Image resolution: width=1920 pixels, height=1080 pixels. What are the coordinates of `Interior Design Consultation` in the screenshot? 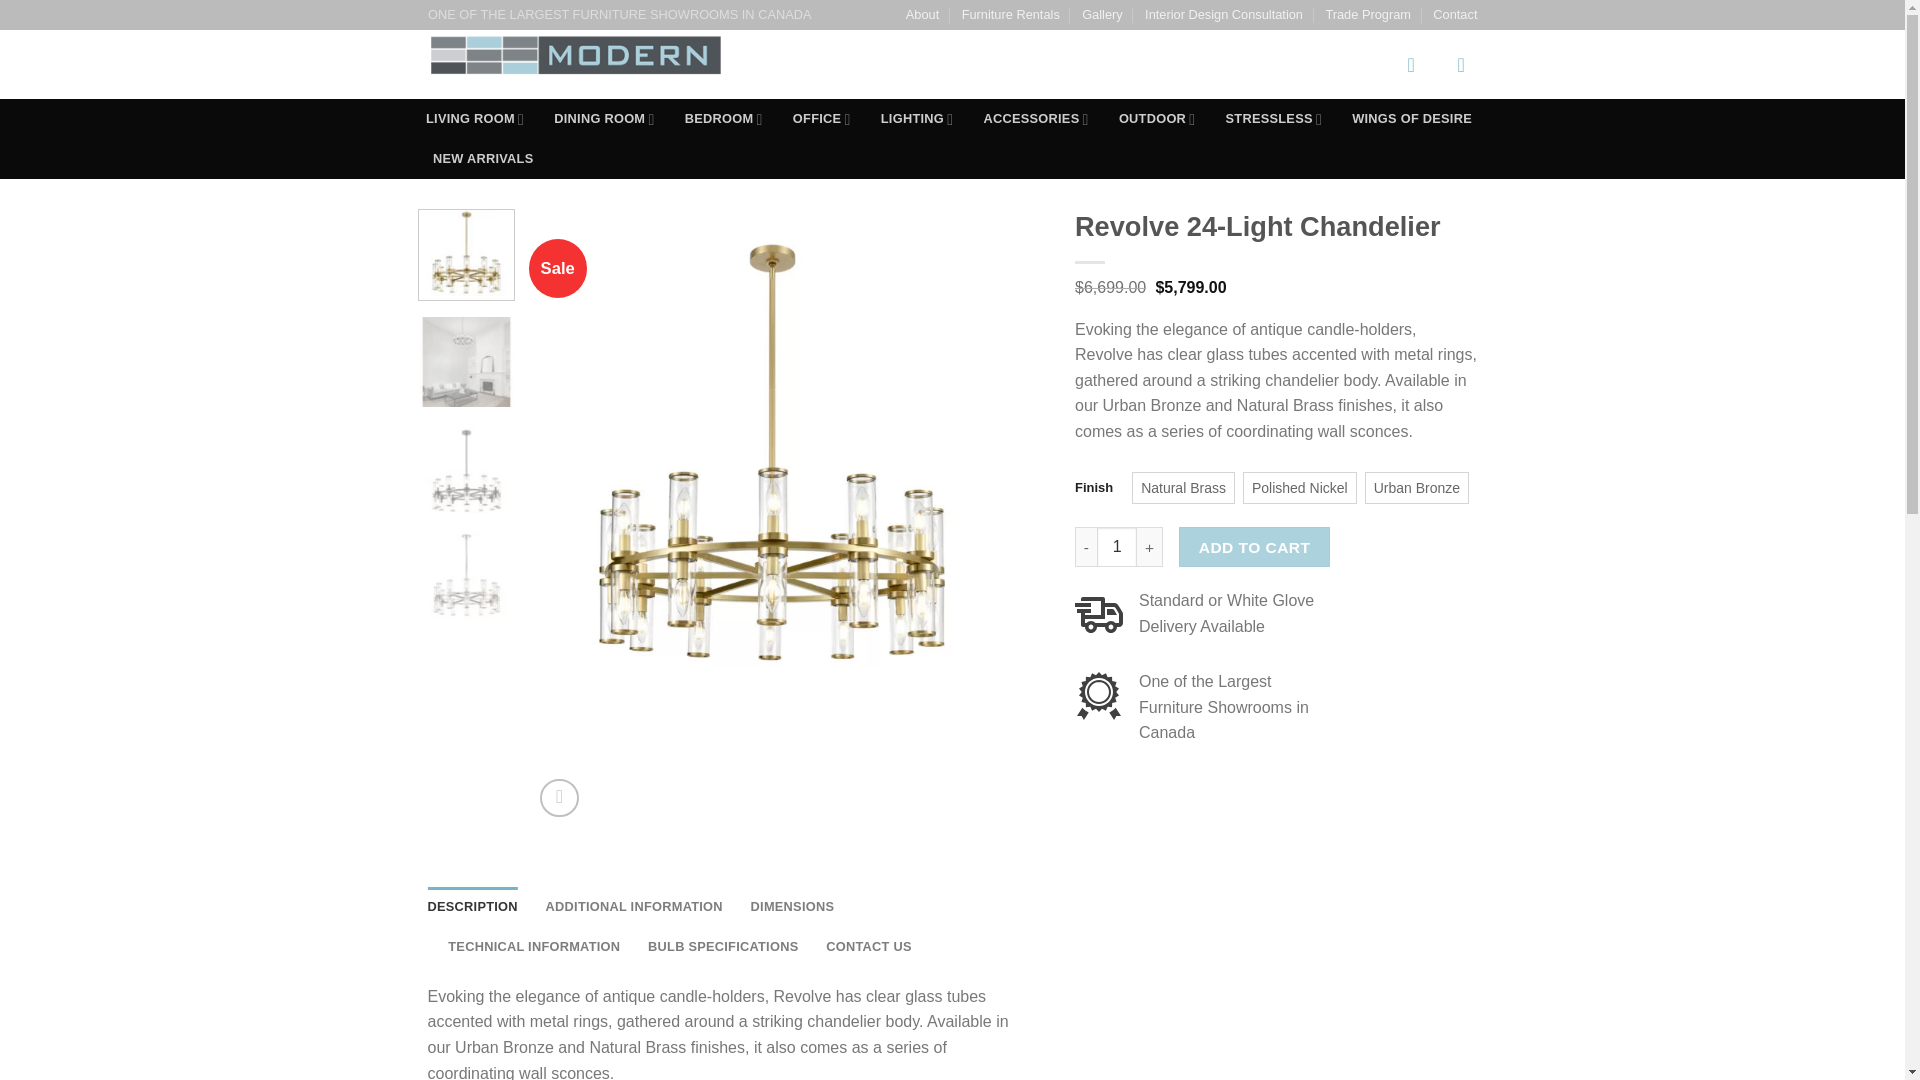 It's located at (1224, 15).